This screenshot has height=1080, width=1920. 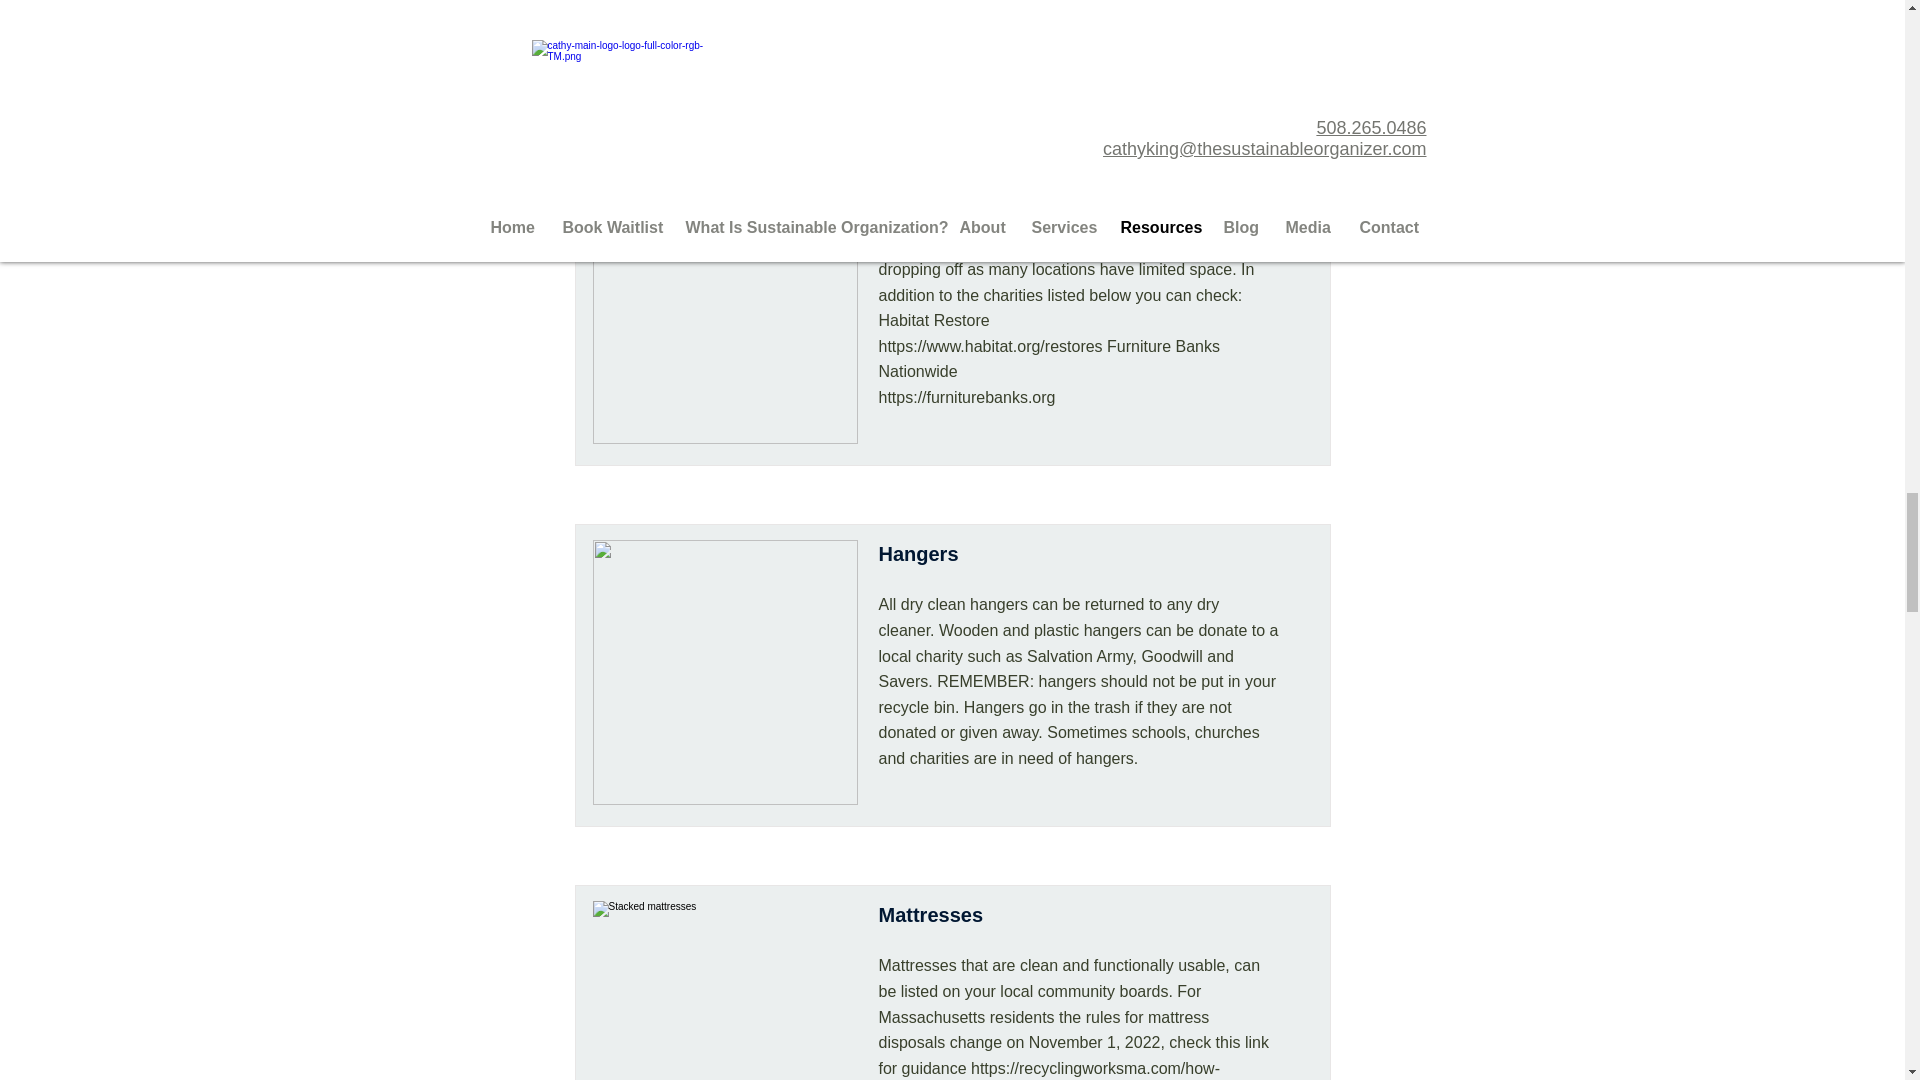 I want to click on Image by Eyekeeper Eyekeeper.jpg, so click(x=724, y=42).